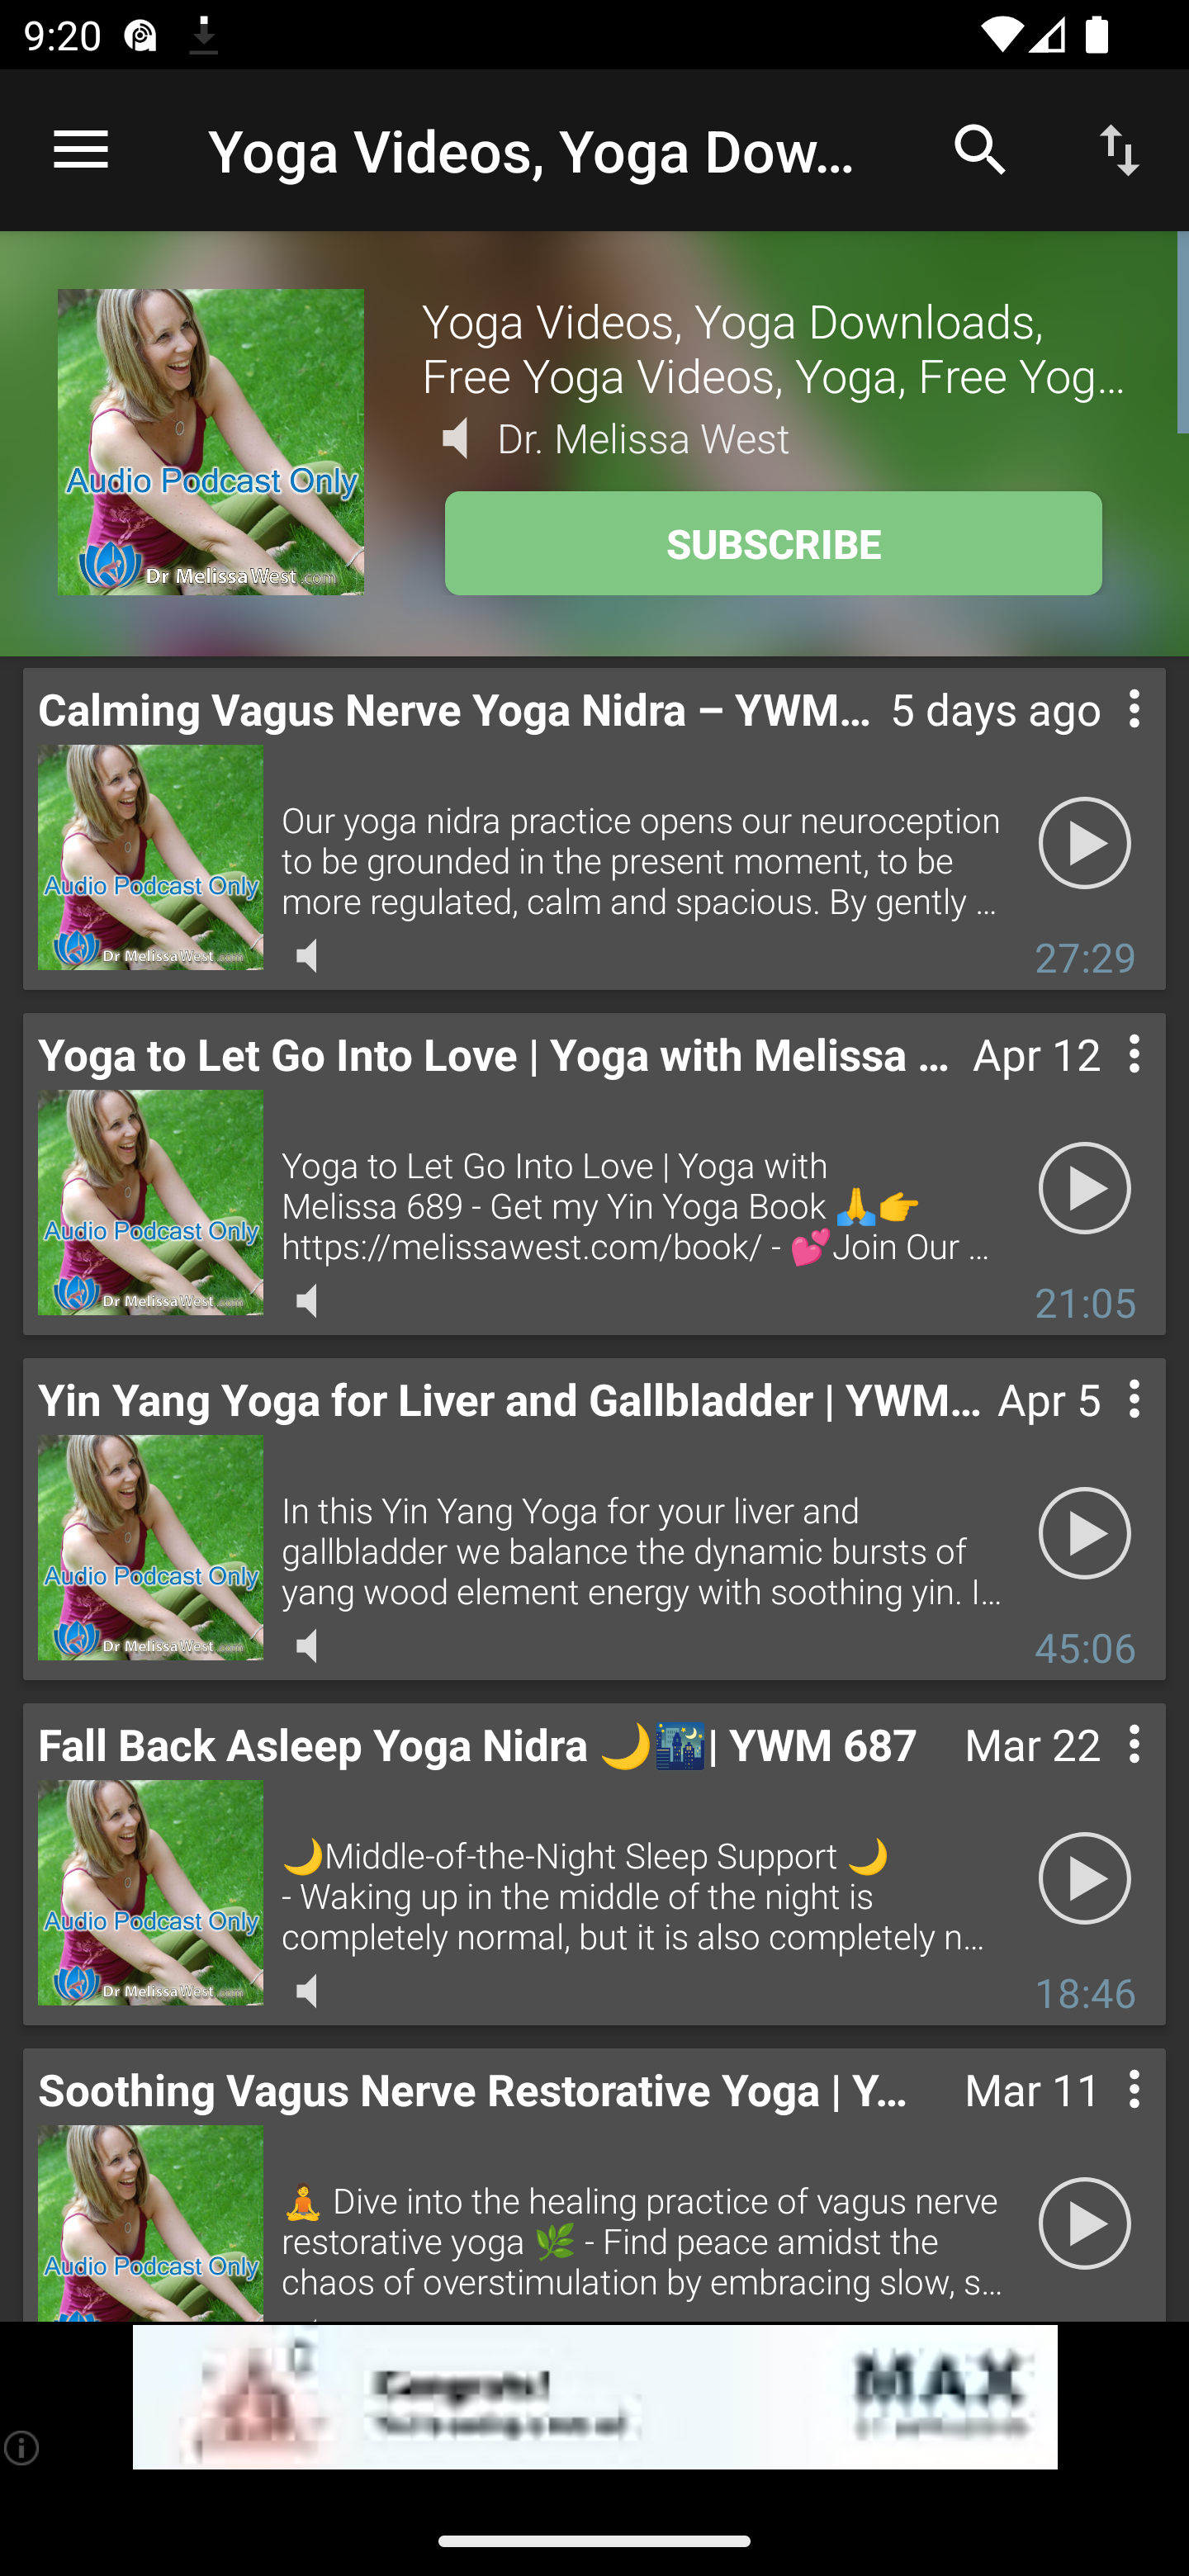 This screenshot has width=1189, height=2576. I want to click on Contextual menu, so click(1098, 741).